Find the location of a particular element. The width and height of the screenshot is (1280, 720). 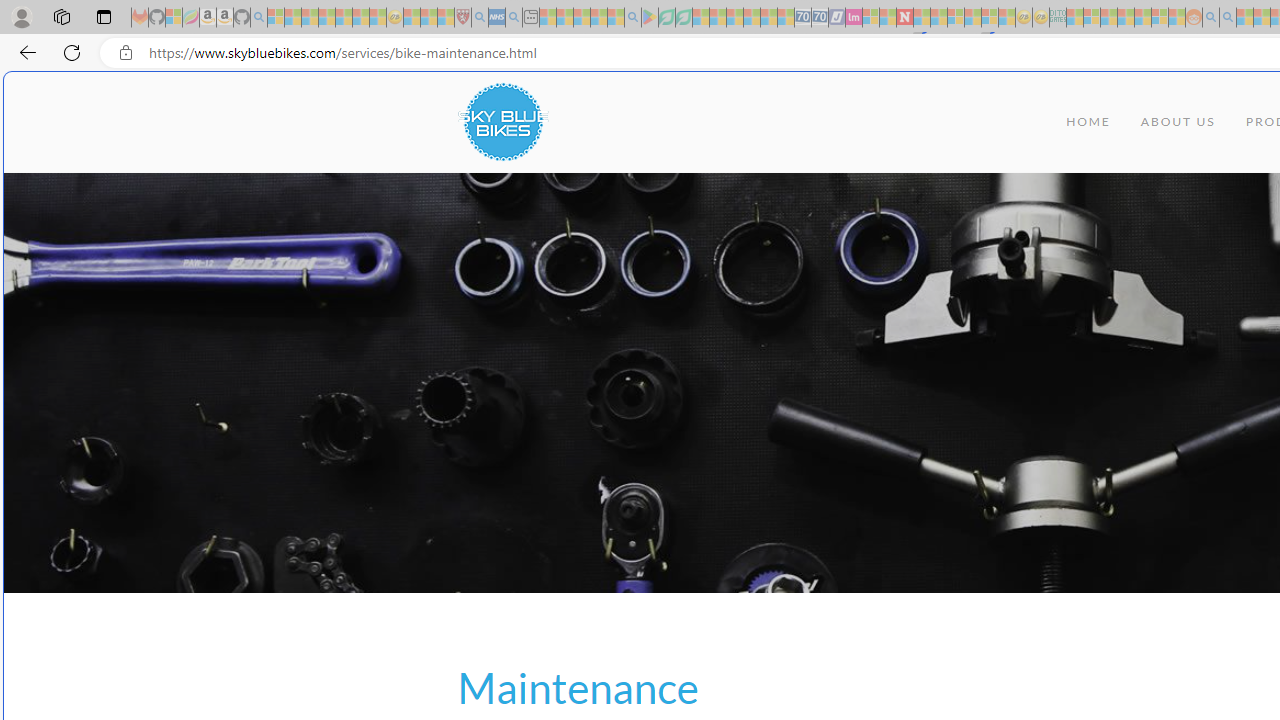

The Weather Channel - MSN - Sleeping is located at coordinates (310, 18).